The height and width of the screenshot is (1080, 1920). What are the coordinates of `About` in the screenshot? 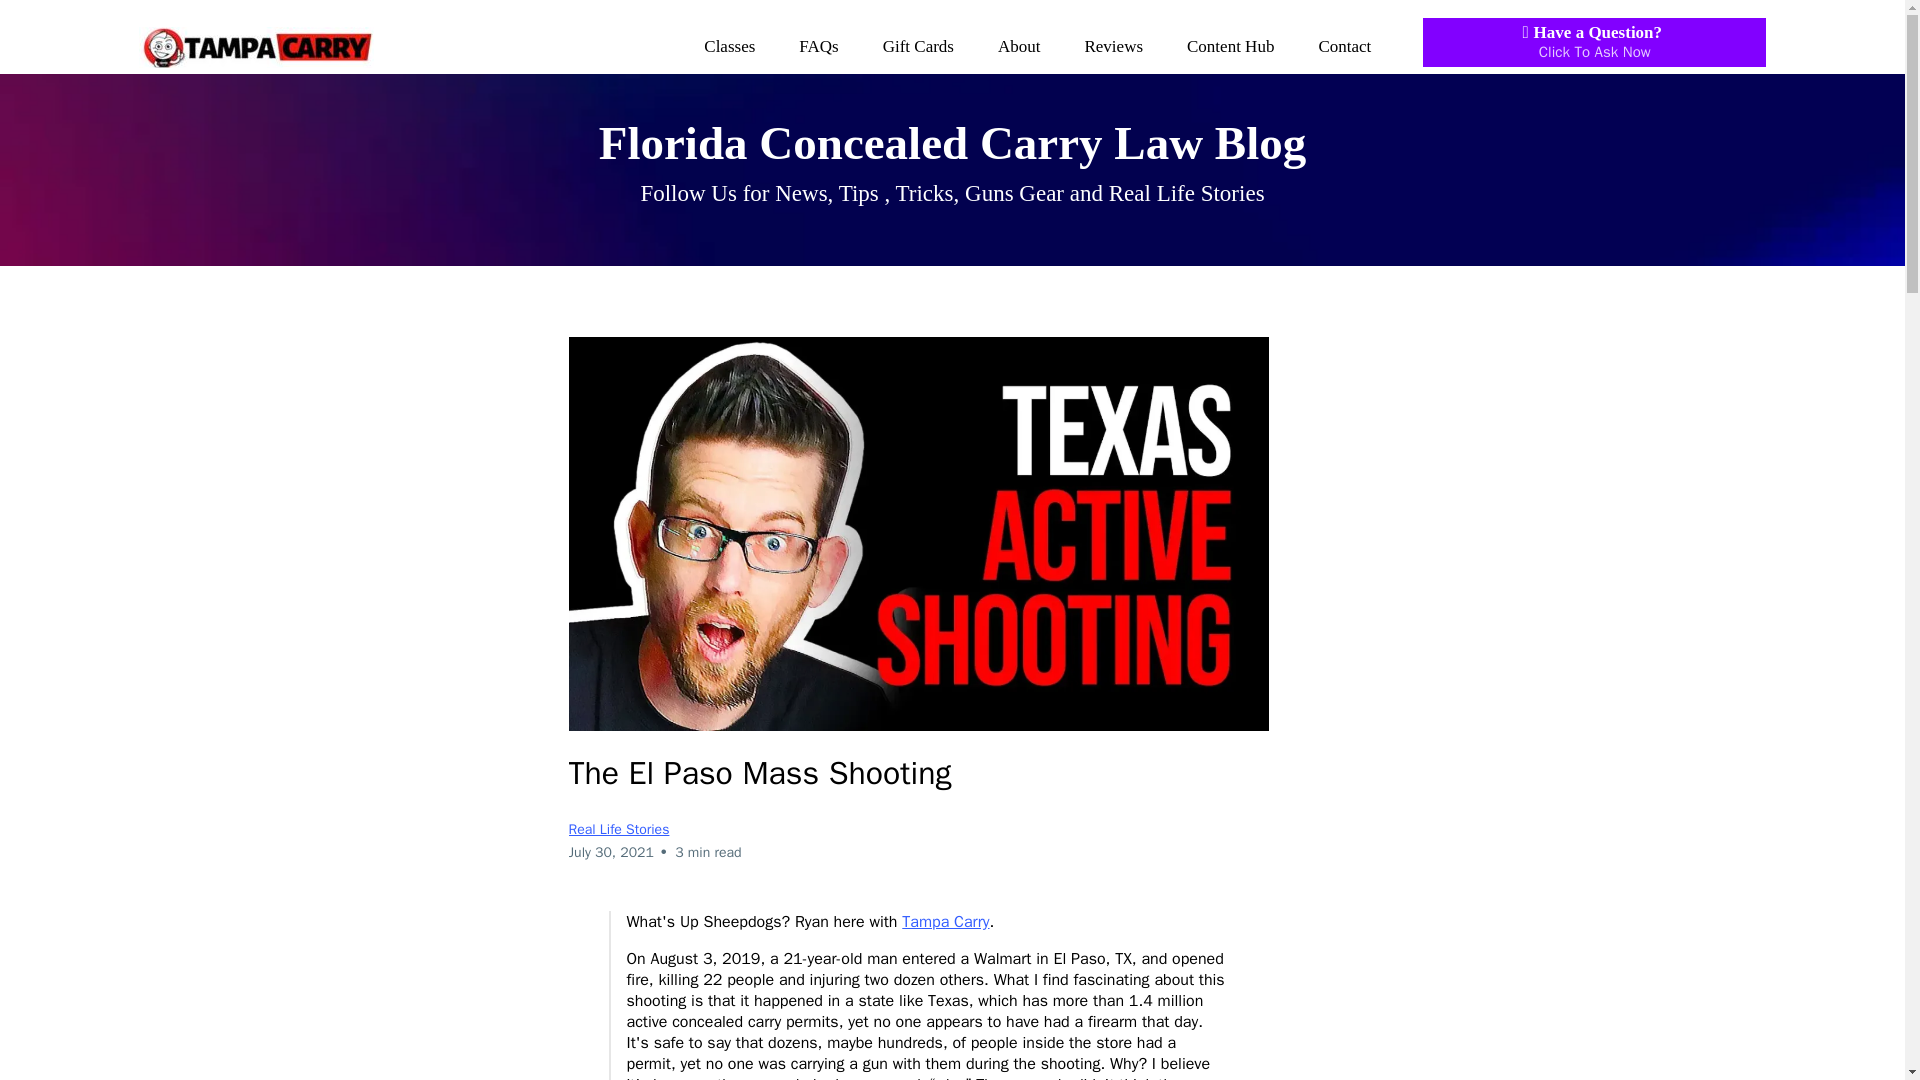 It's located at (1230, 46).